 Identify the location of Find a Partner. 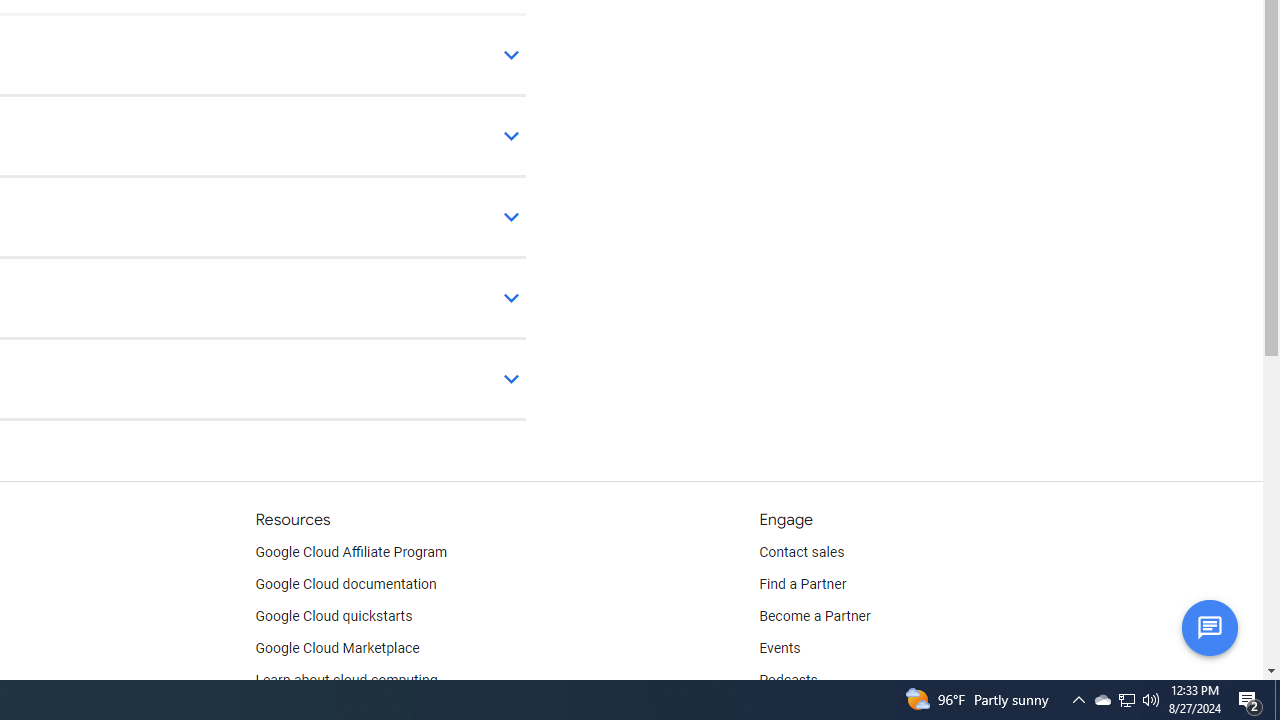
(803, 584).